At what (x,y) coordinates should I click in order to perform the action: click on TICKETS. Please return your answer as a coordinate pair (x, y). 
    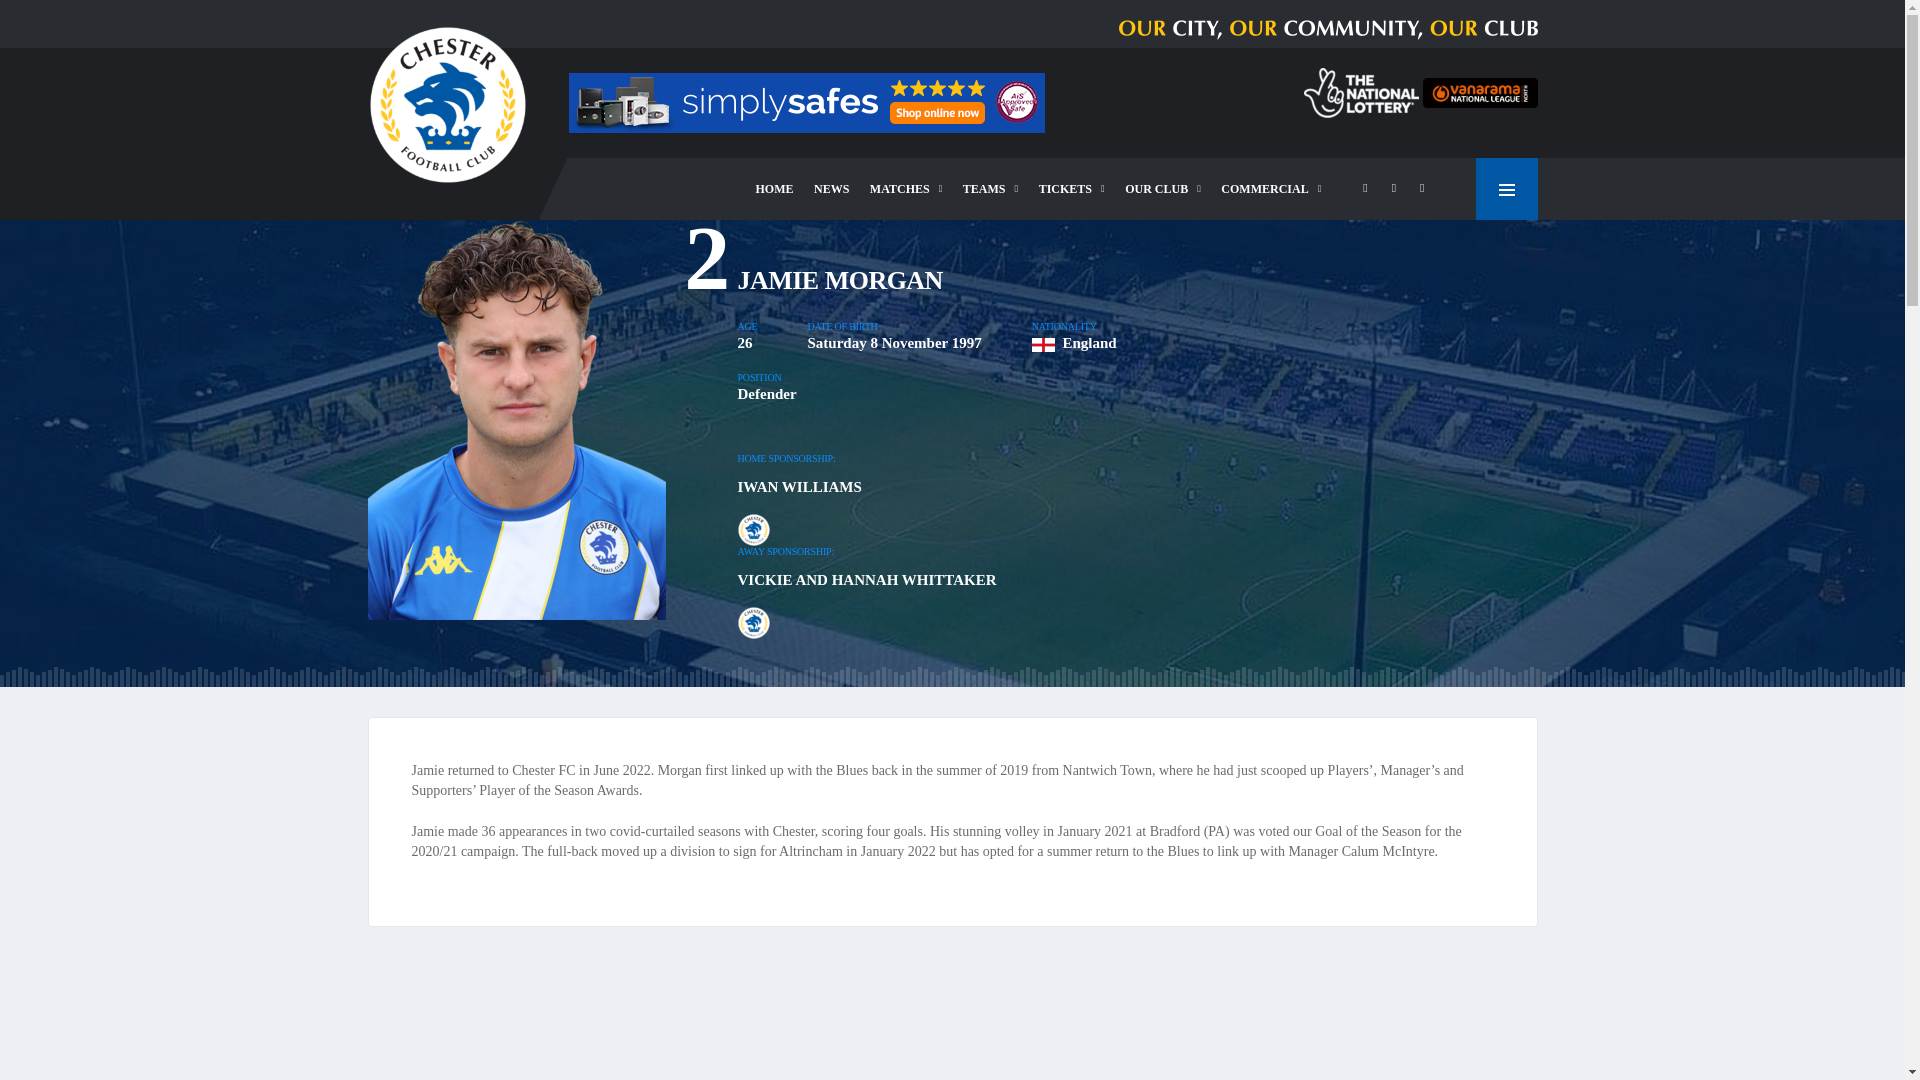
    Looking at the image, I should click on (1072, 188).